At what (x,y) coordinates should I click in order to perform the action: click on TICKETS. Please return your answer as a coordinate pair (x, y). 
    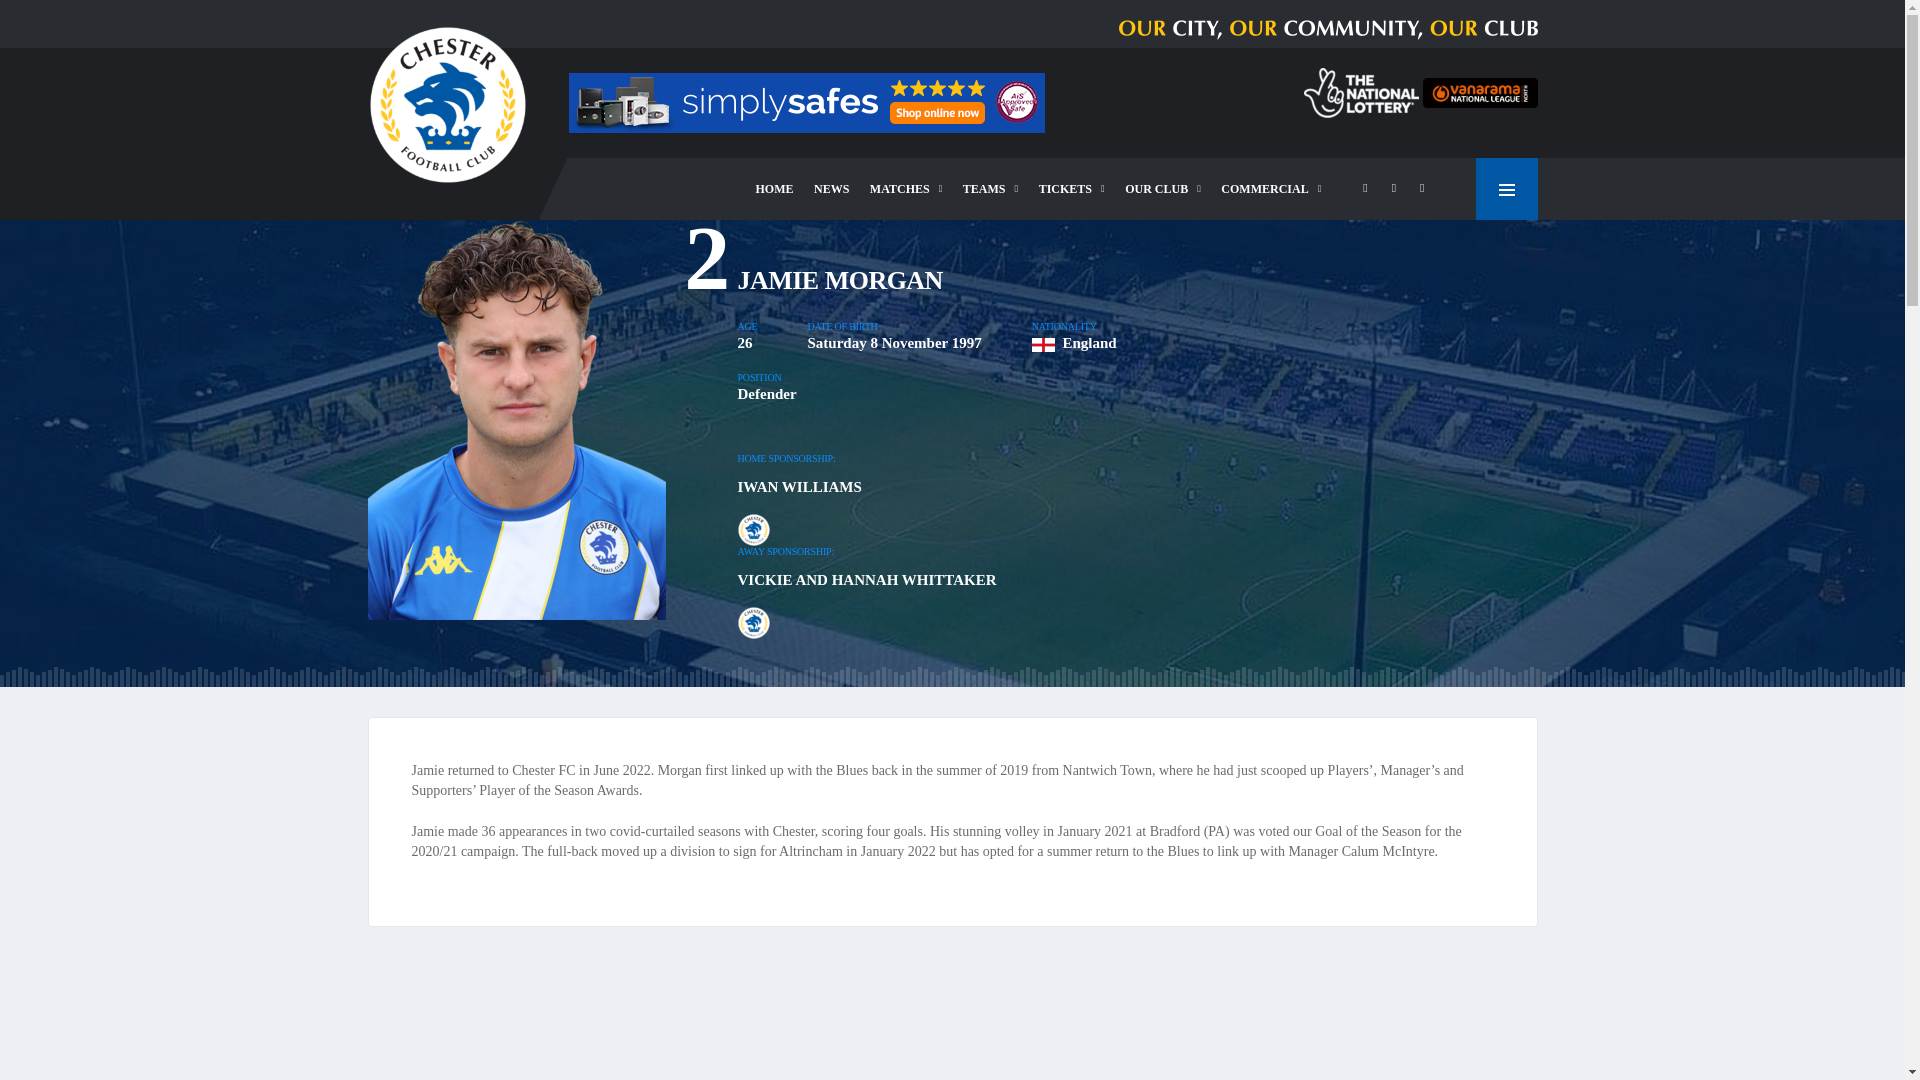
    Looking at the image, I should click on (1072, 188).